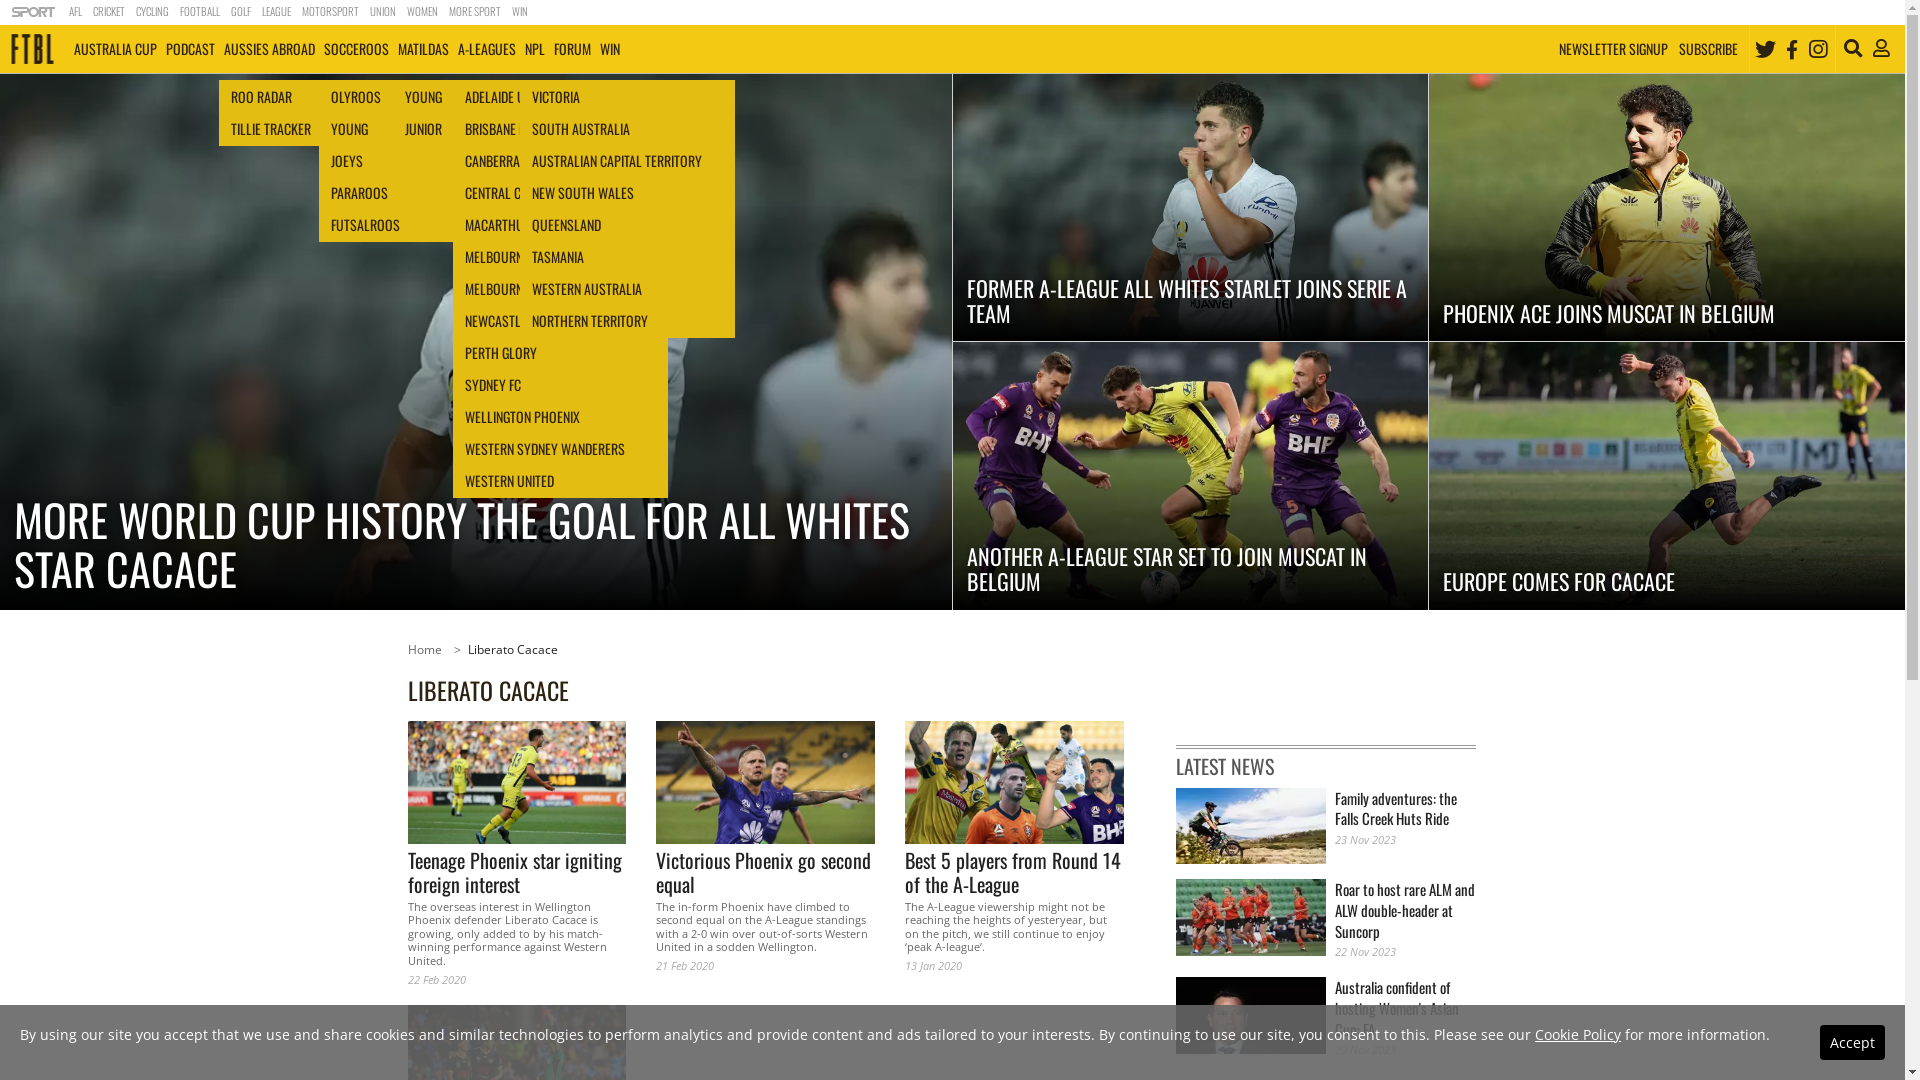 This screenshot has width=1920, height=1080. I want to click on NPL, so click(534, 49).